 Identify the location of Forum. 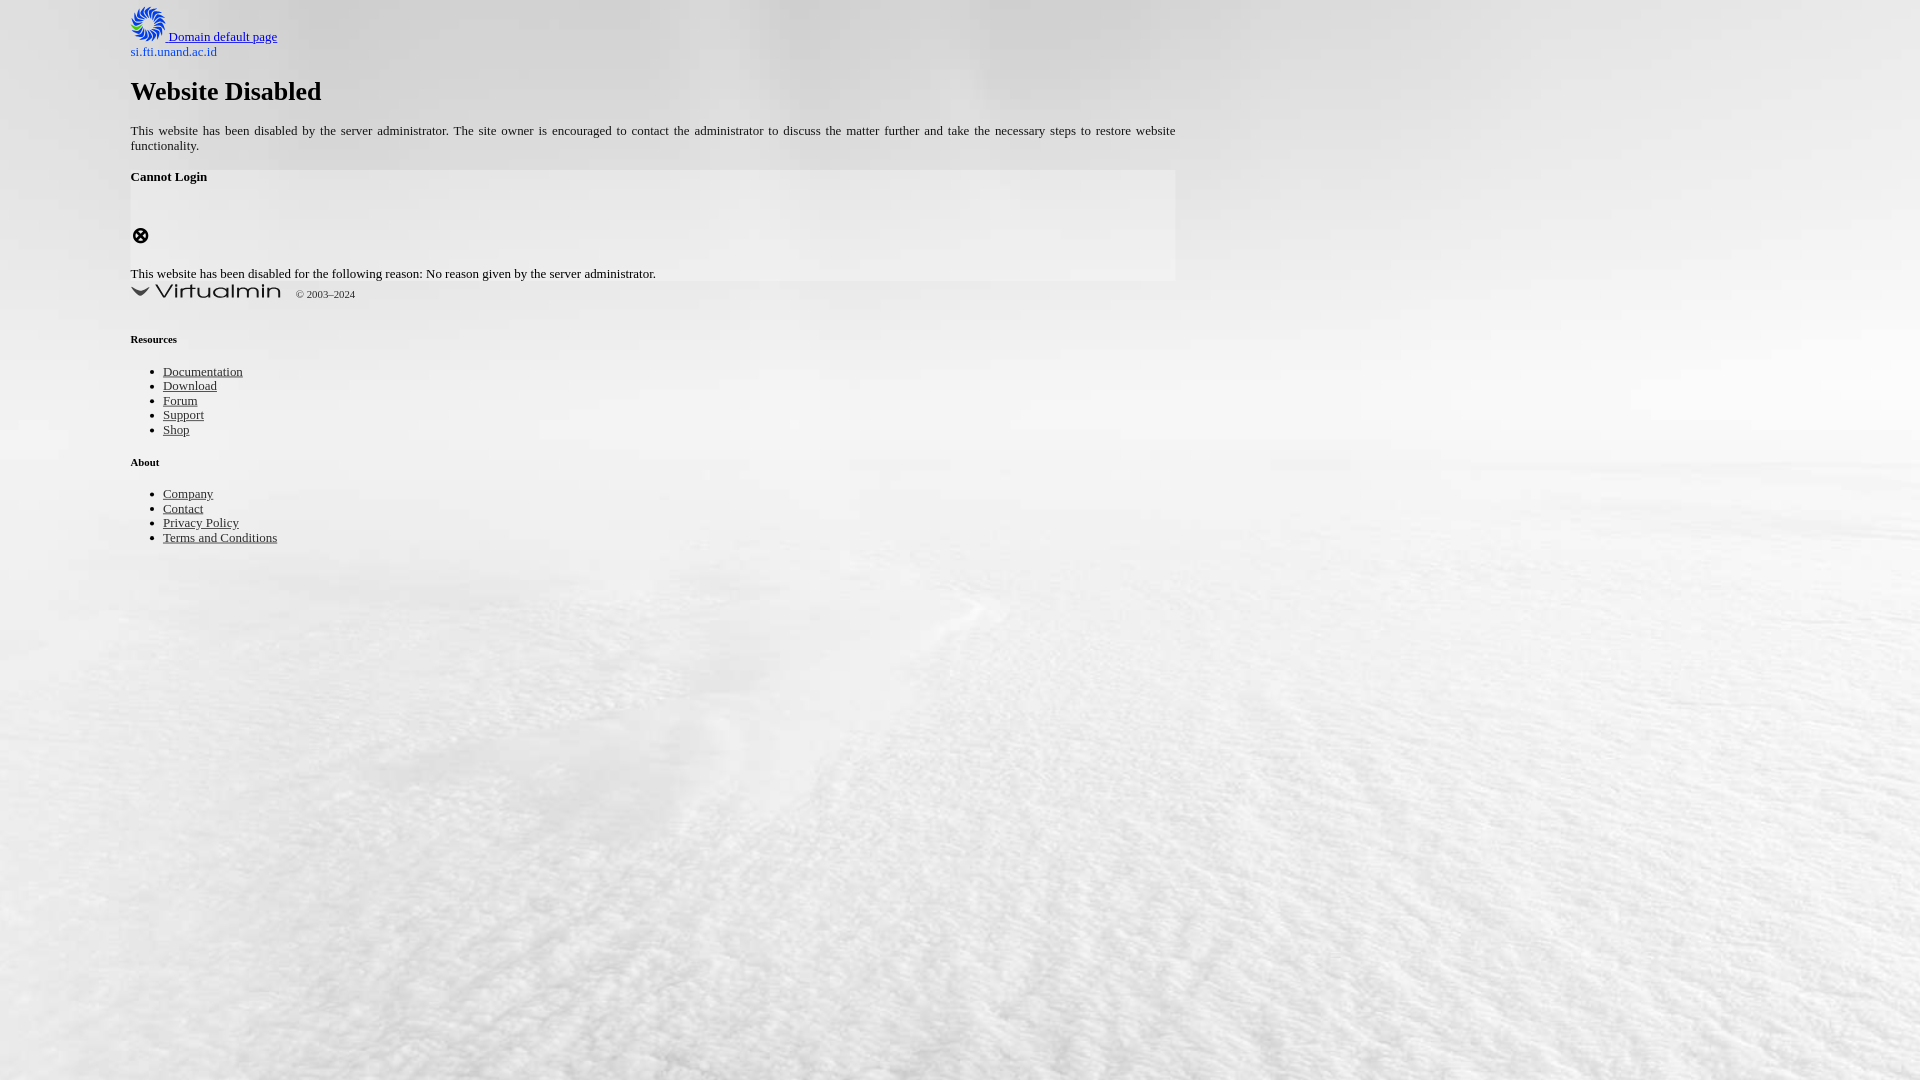
(184, 402).